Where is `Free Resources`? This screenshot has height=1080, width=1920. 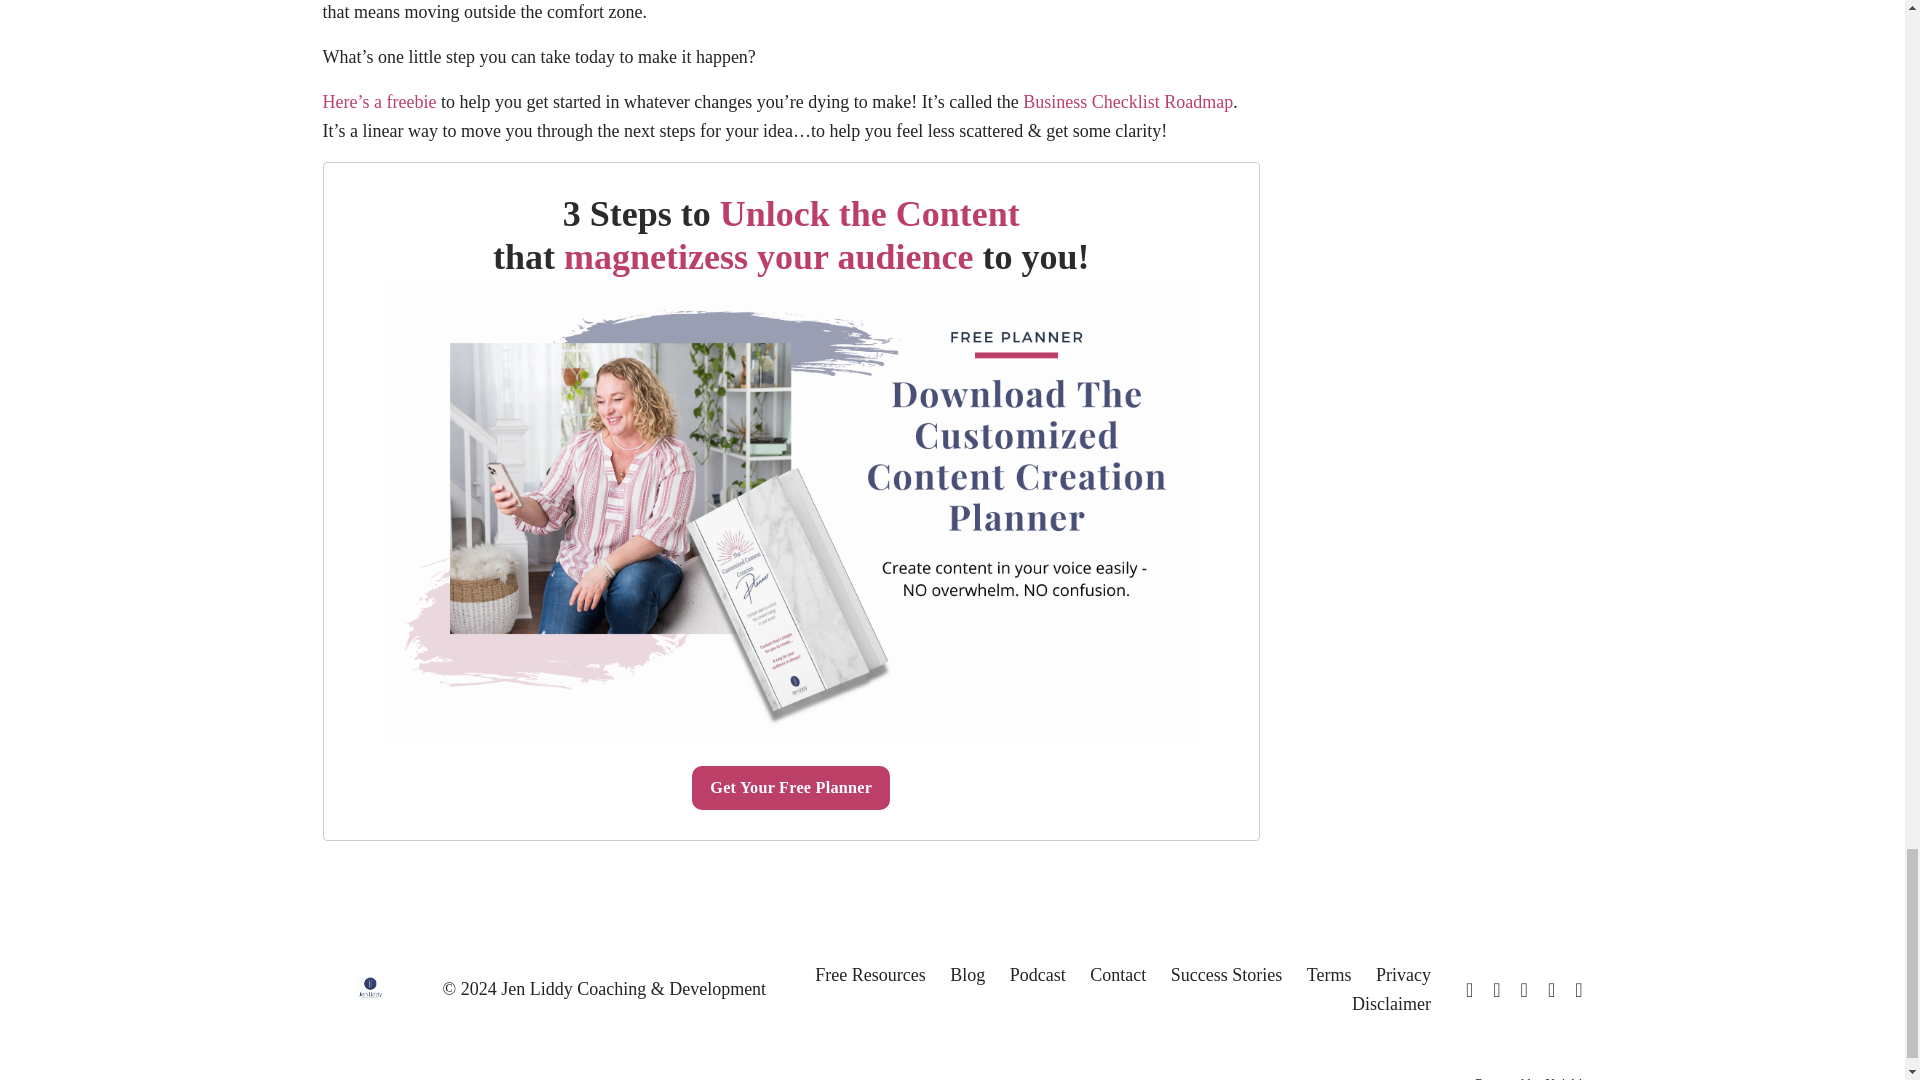 Free Resources is located at coordinates (870, 974).